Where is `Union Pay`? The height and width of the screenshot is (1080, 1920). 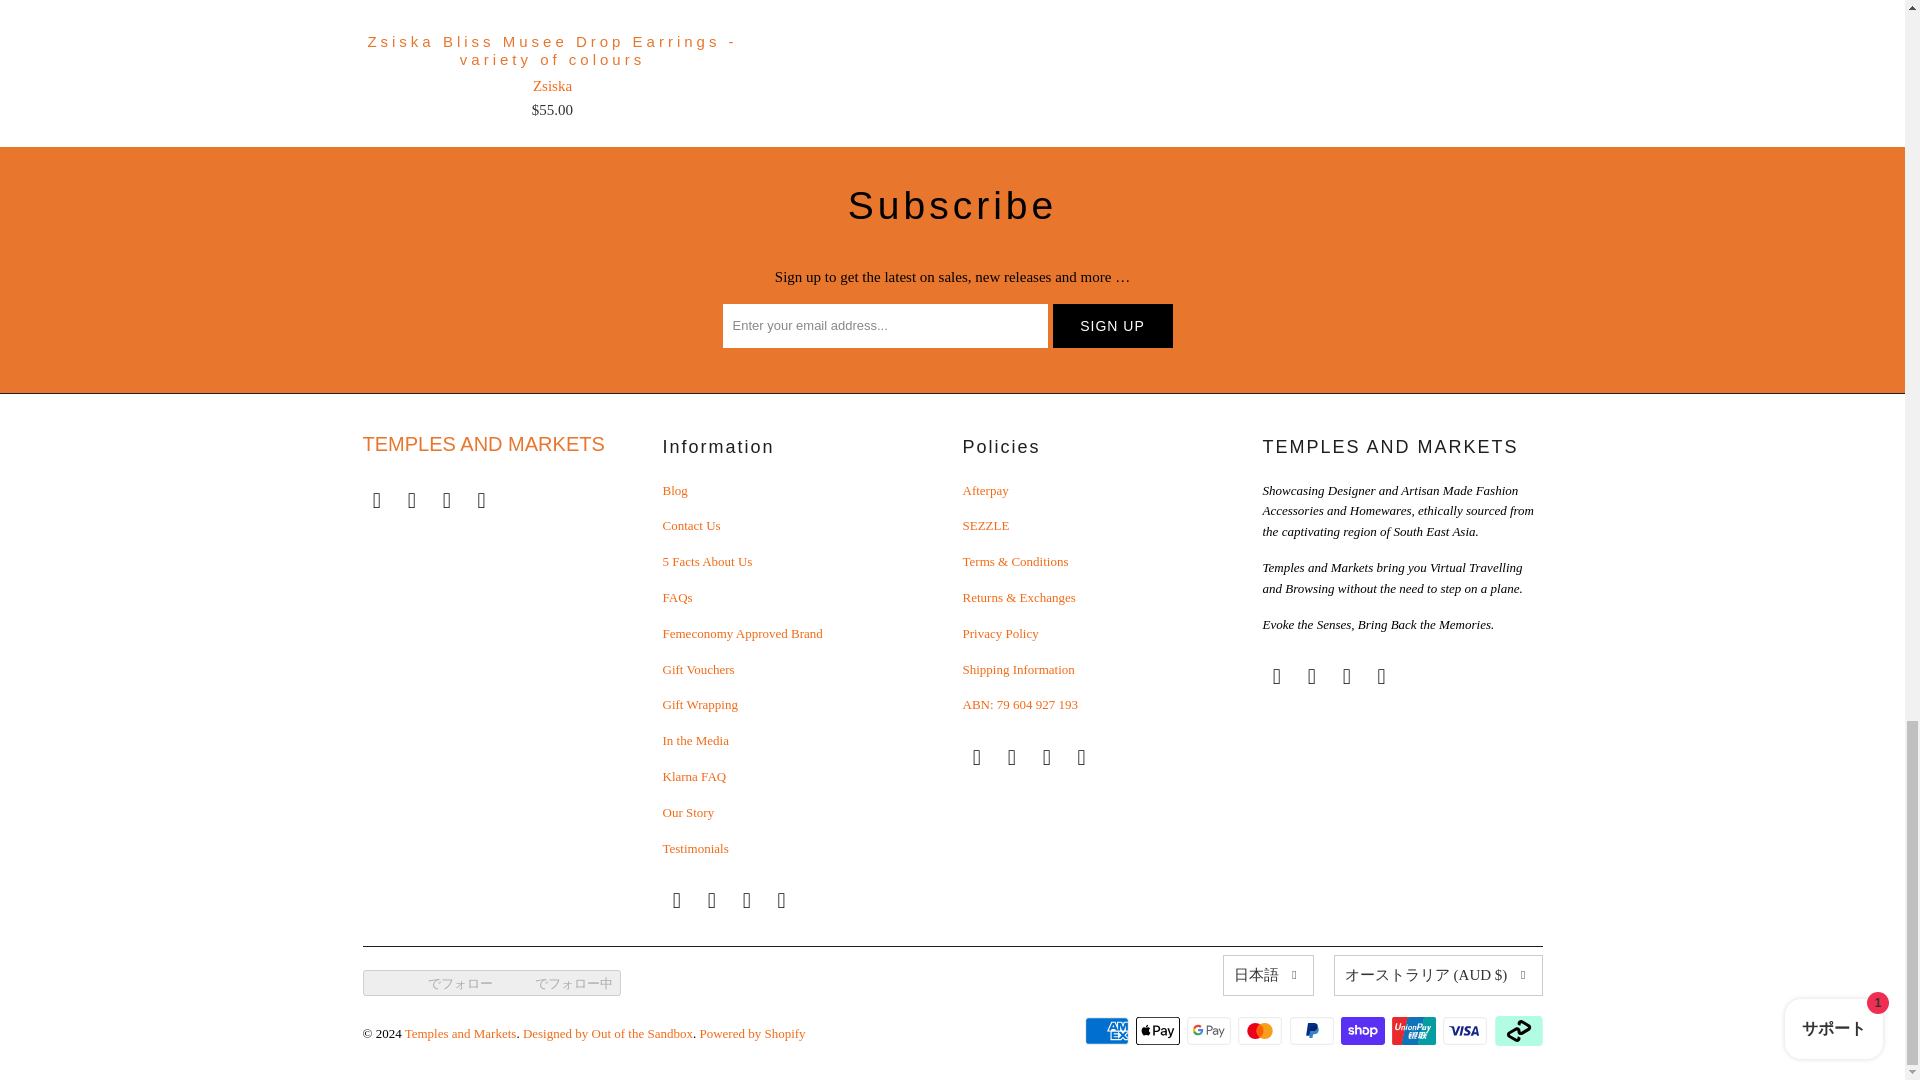 Union Pay is located at coordinates (1416, 1031).